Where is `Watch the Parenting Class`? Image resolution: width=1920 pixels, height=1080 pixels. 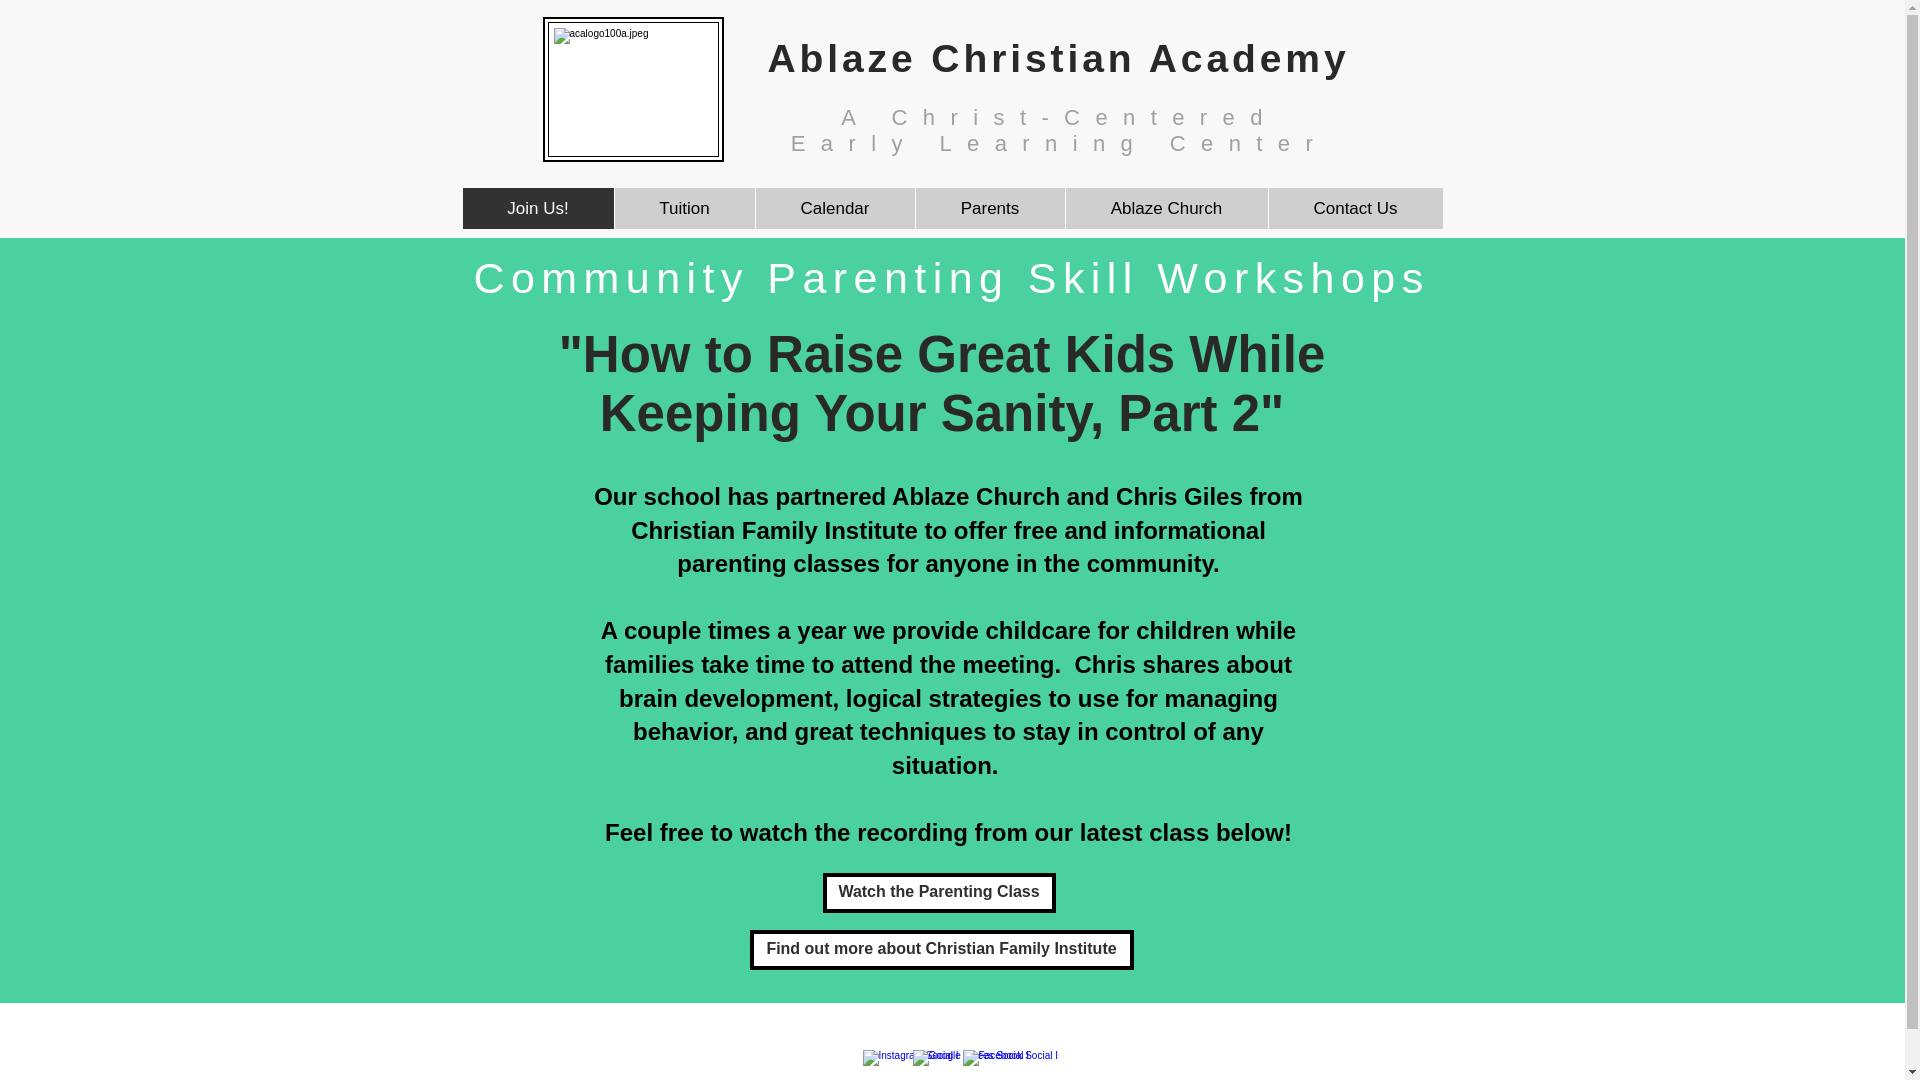
Watch the Parenting Class is located at coordinates (938, 892).